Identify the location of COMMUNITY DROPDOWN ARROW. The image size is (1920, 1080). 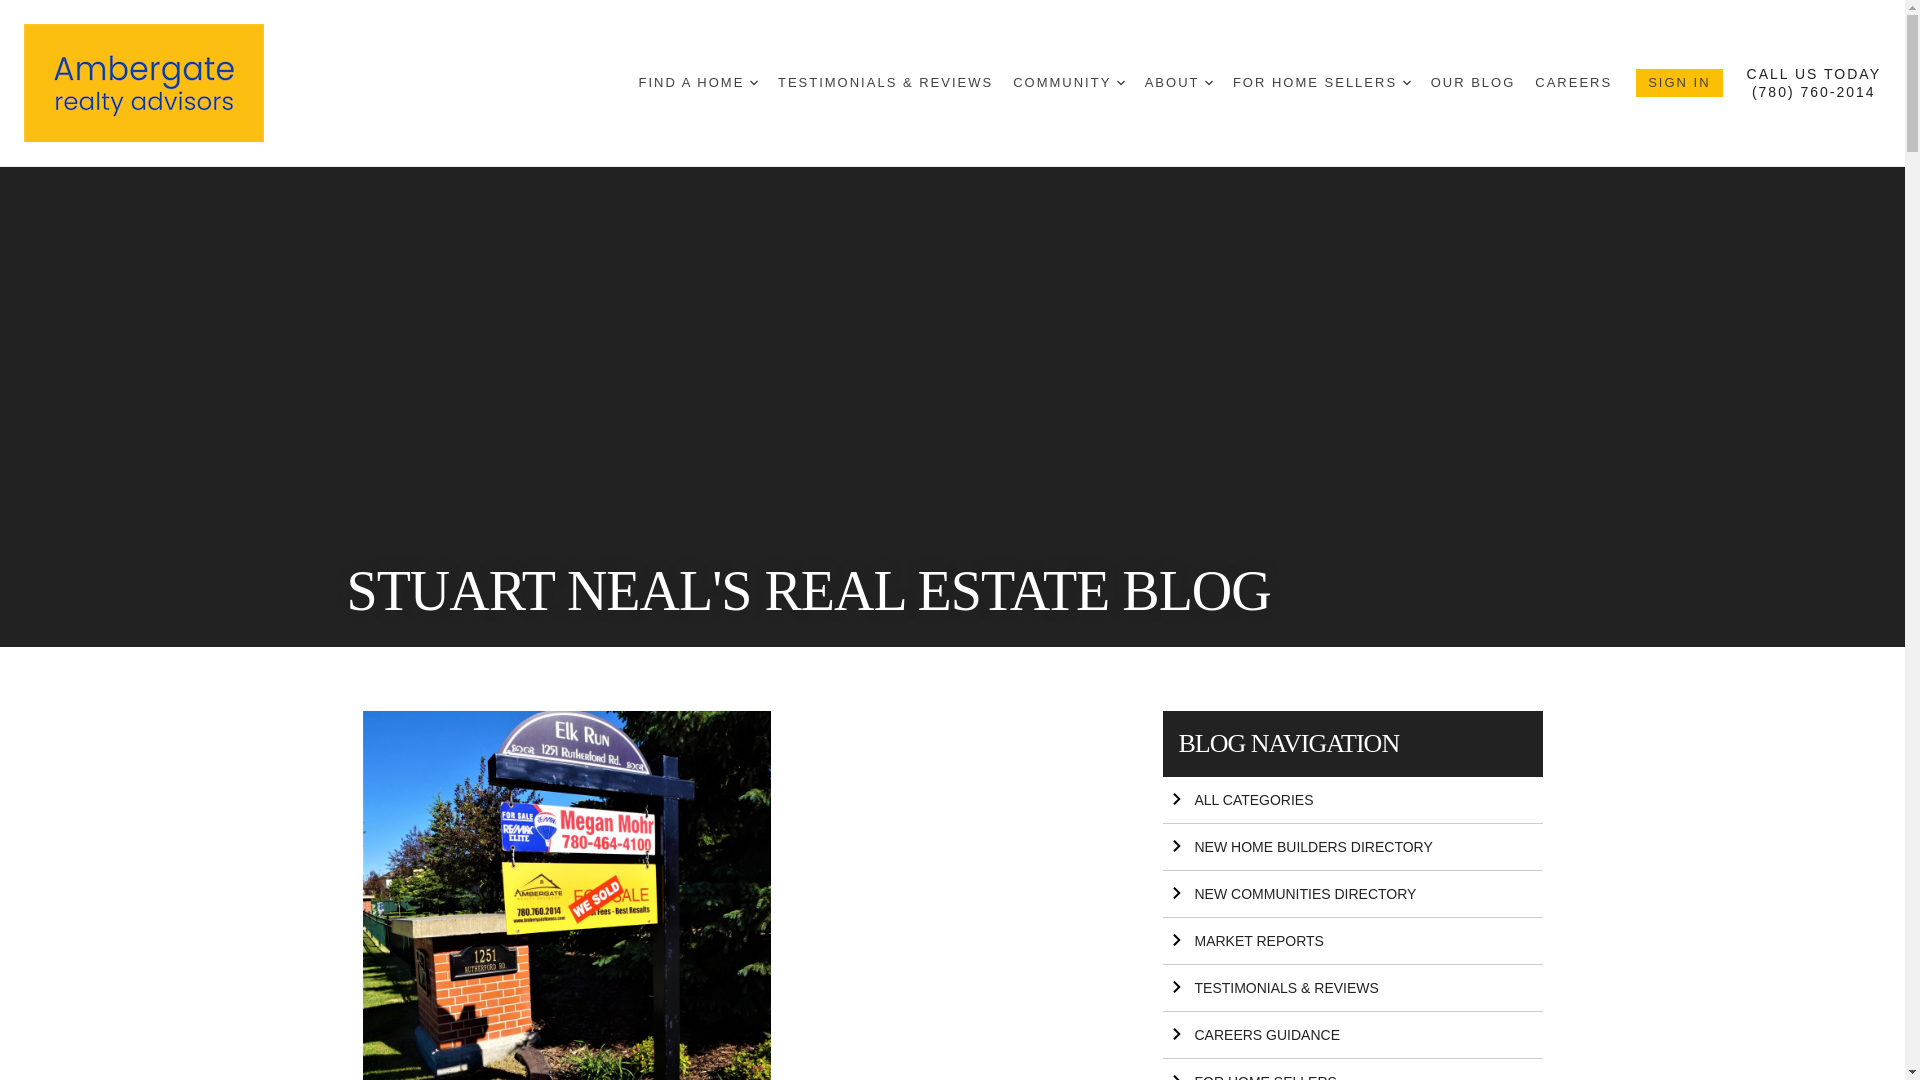
(1069, 83).